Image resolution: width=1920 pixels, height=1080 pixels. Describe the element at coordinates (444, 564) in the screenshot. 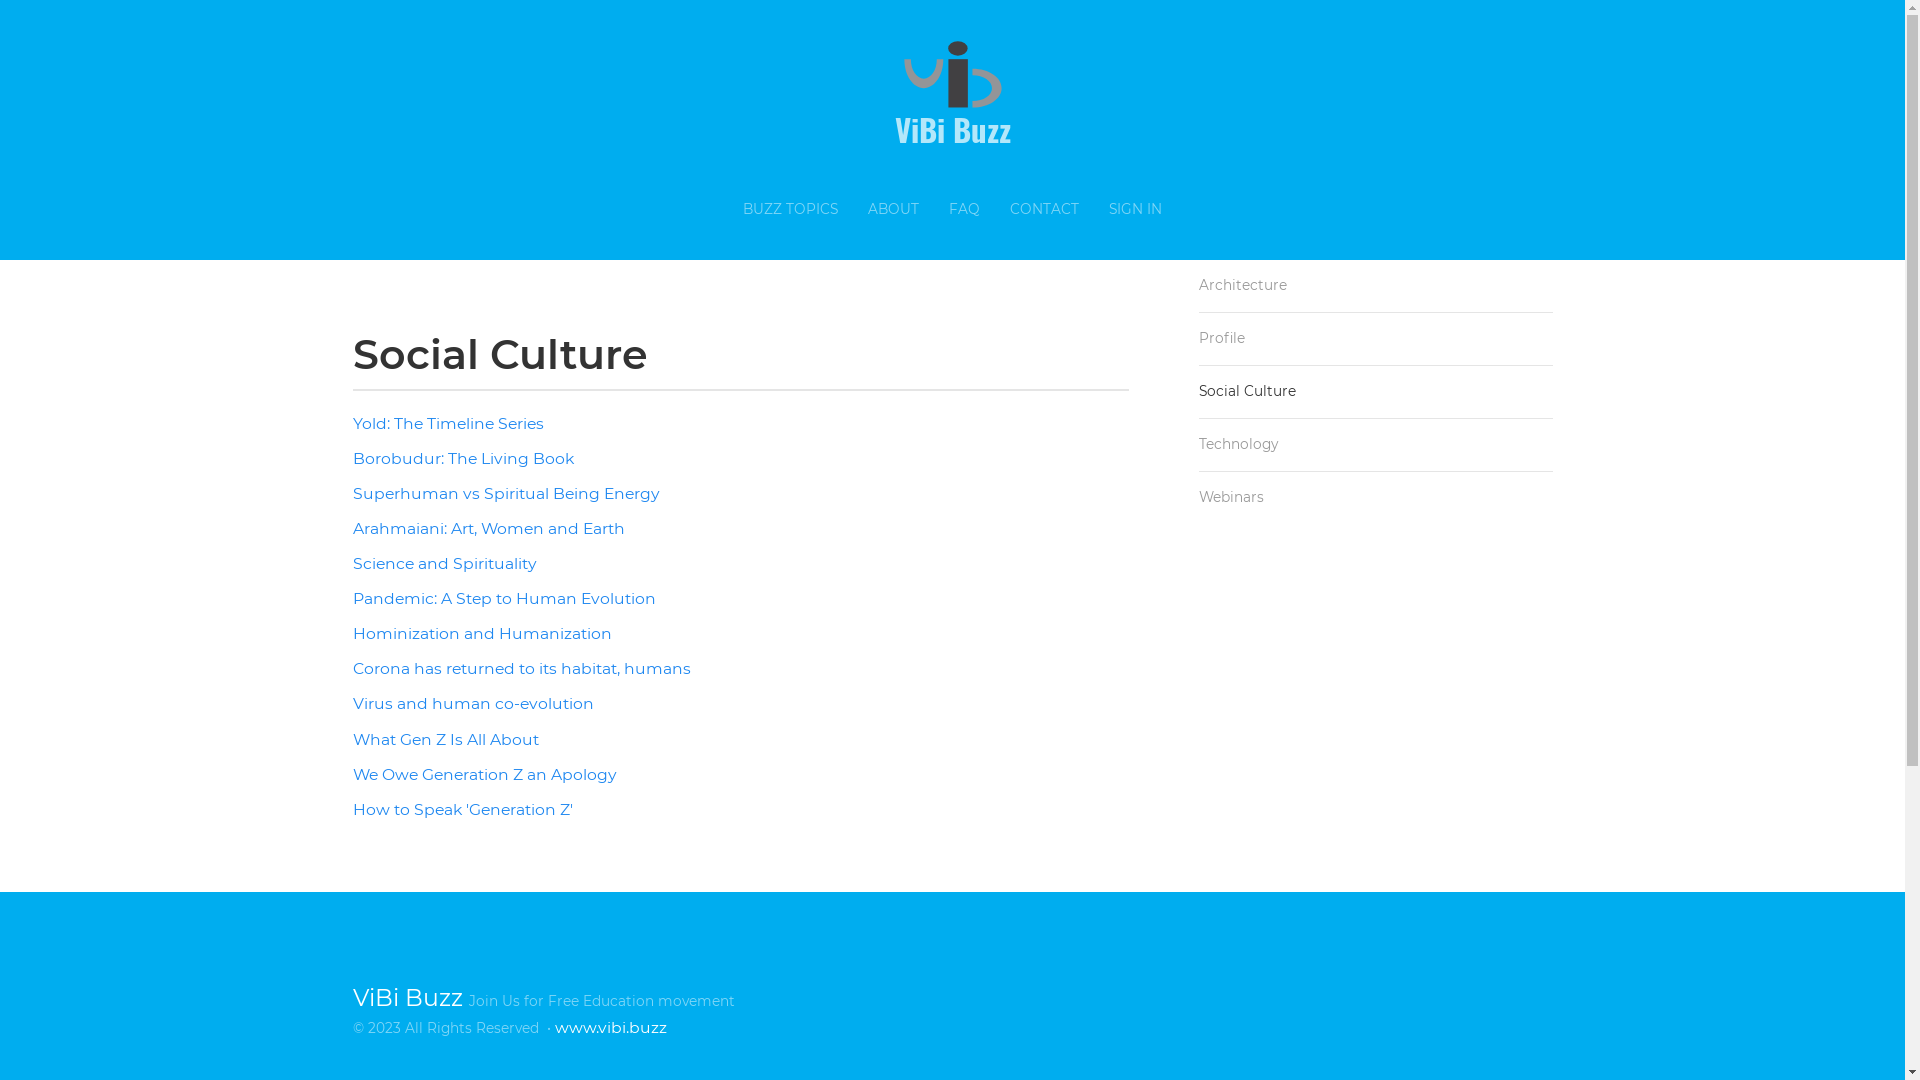

I see `Science and Spirituality` at that location.